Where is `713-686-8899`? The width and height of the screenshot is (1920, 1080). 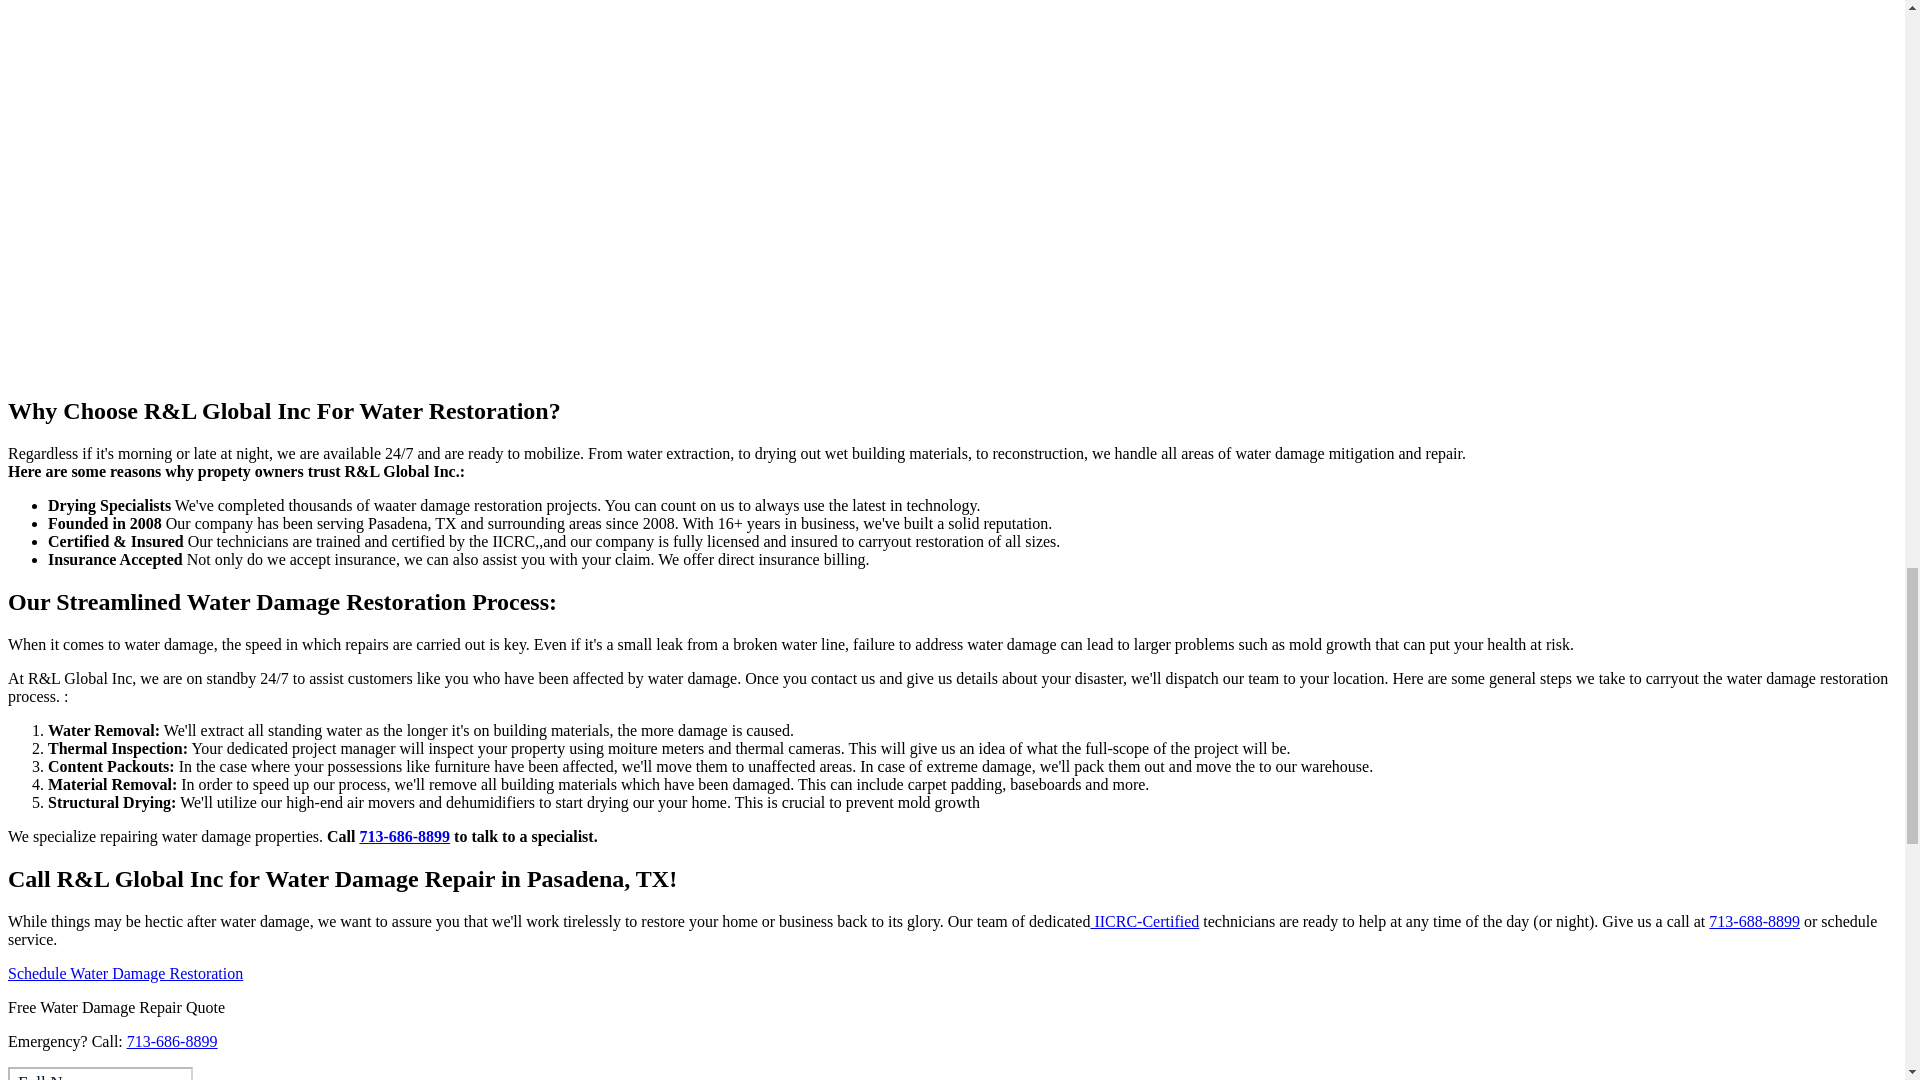
713-686-8899 is located at coordinates (172, 1040).